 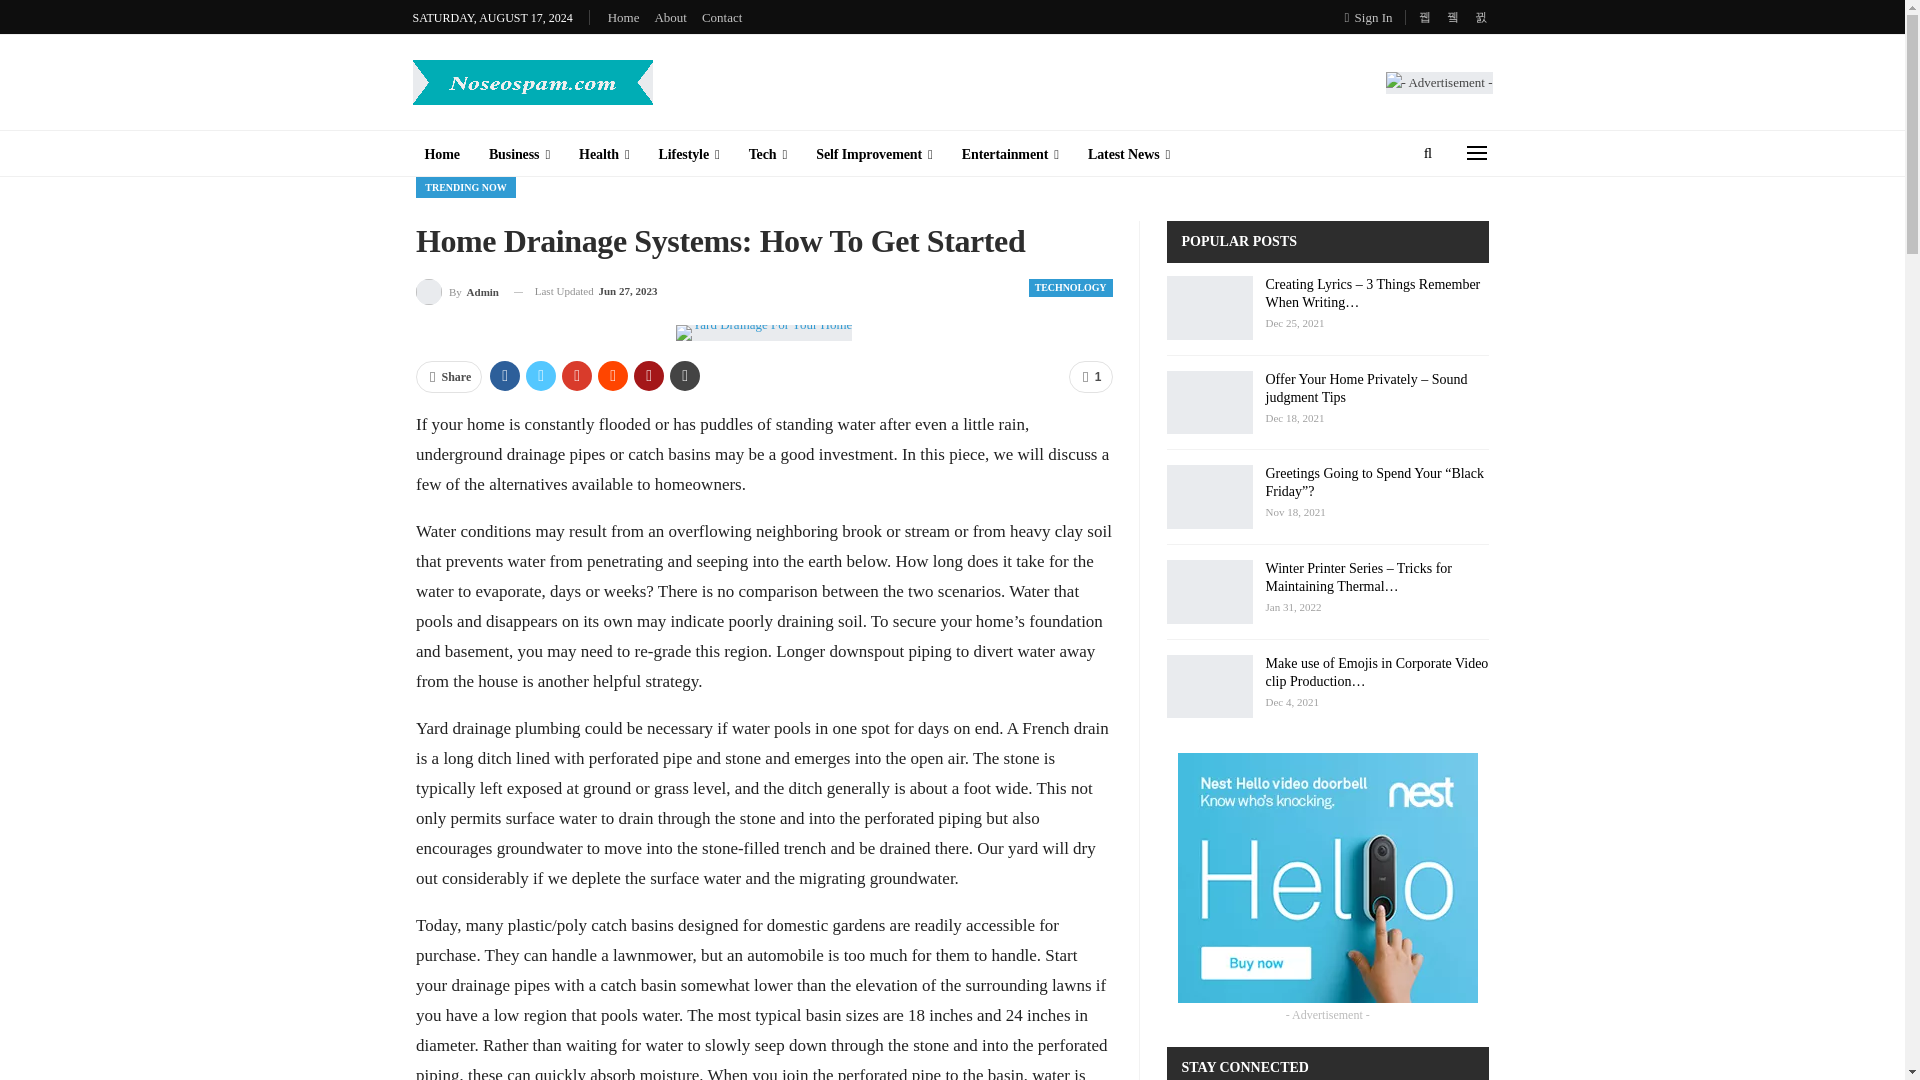 I want to click on Home, so click(x=441, y=154).